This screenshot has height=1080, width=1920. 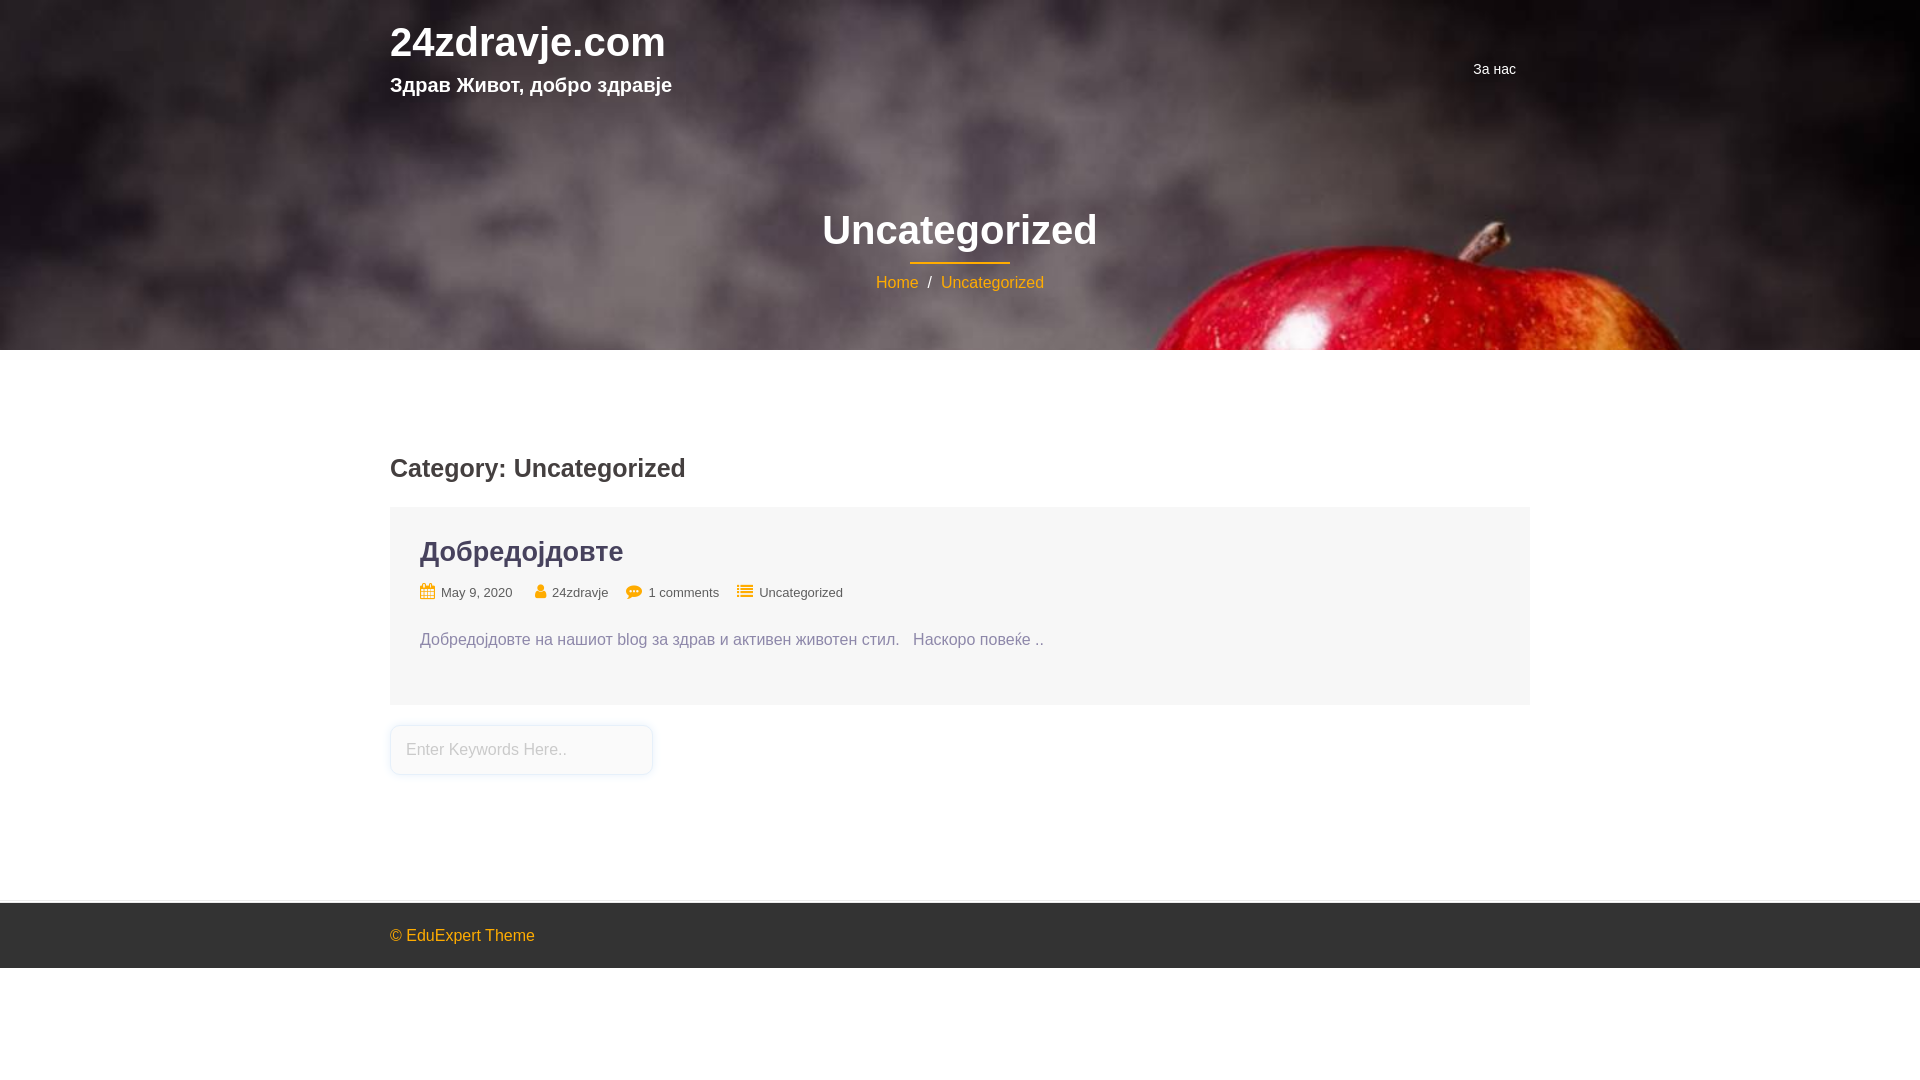 I want to click on Search, so click(x=67, y=25).